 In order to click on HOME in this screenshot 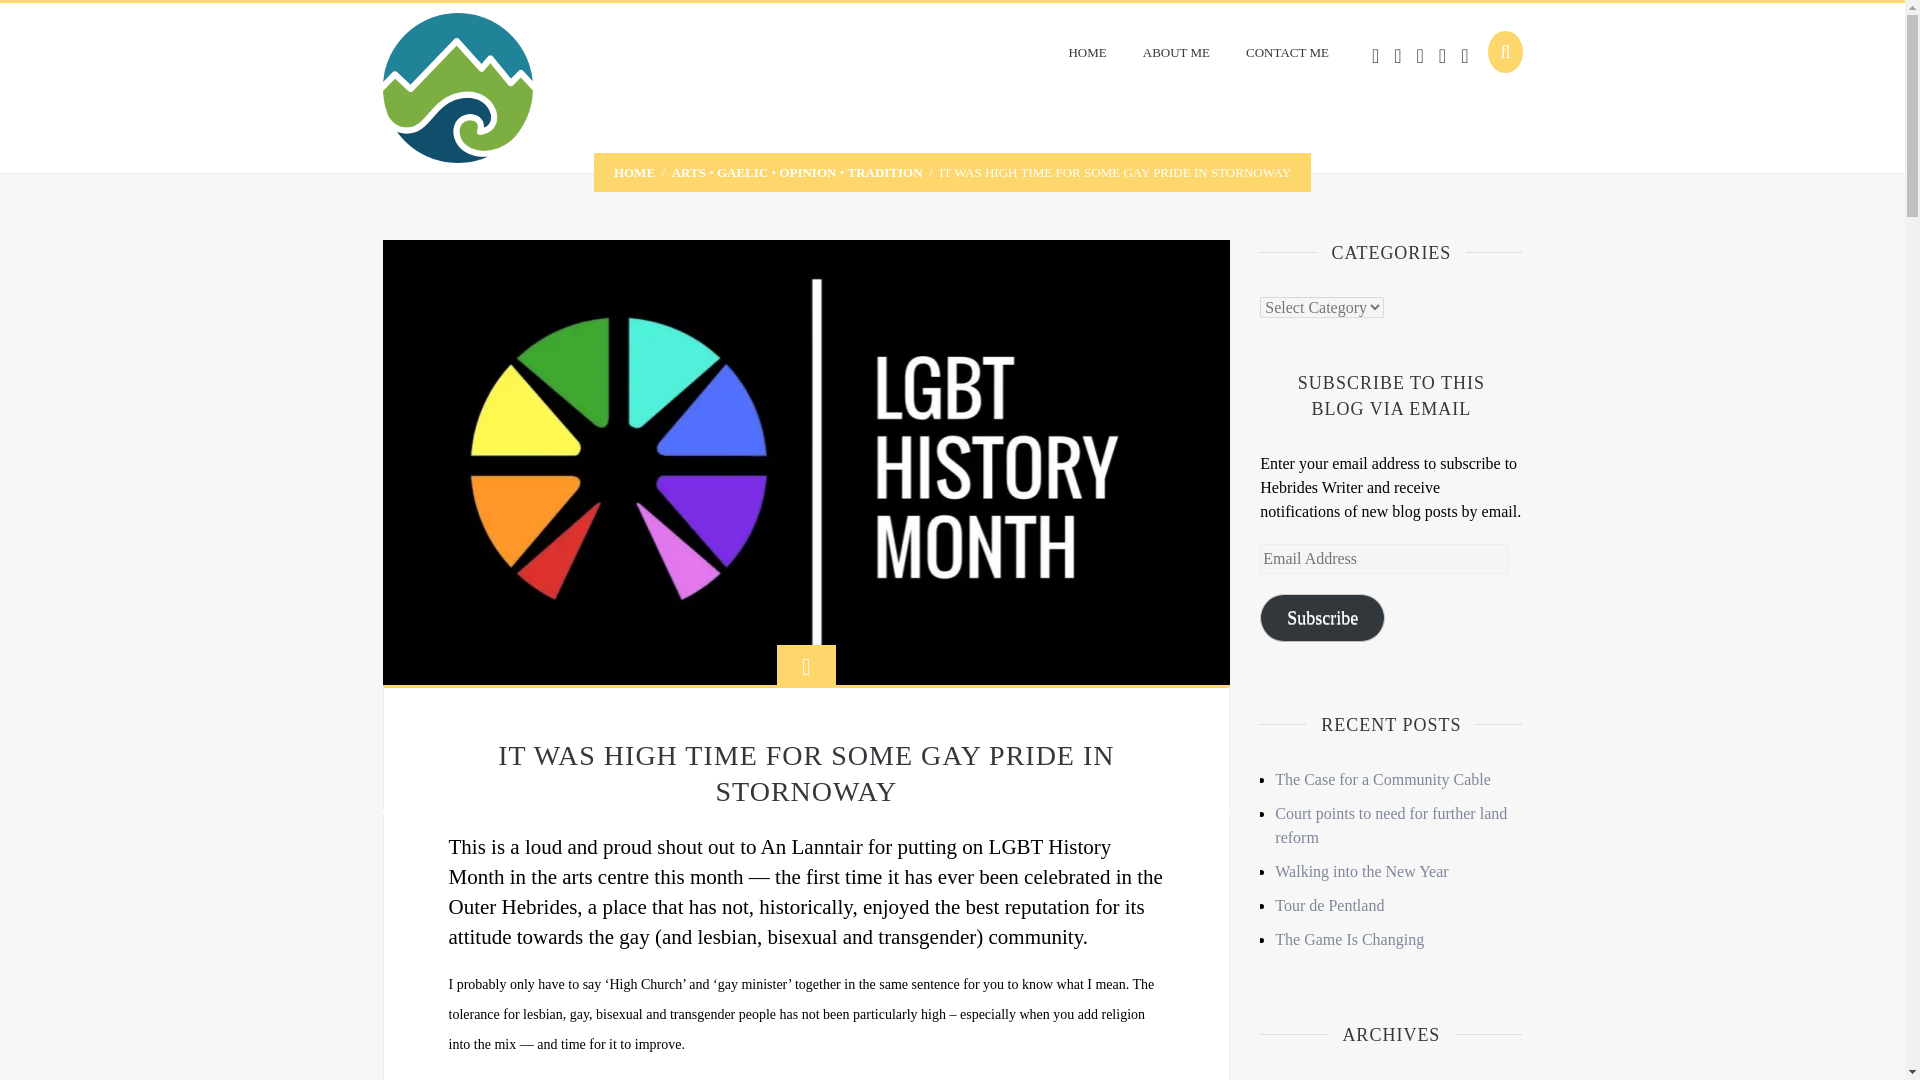, I will do `click(634, 172)`.